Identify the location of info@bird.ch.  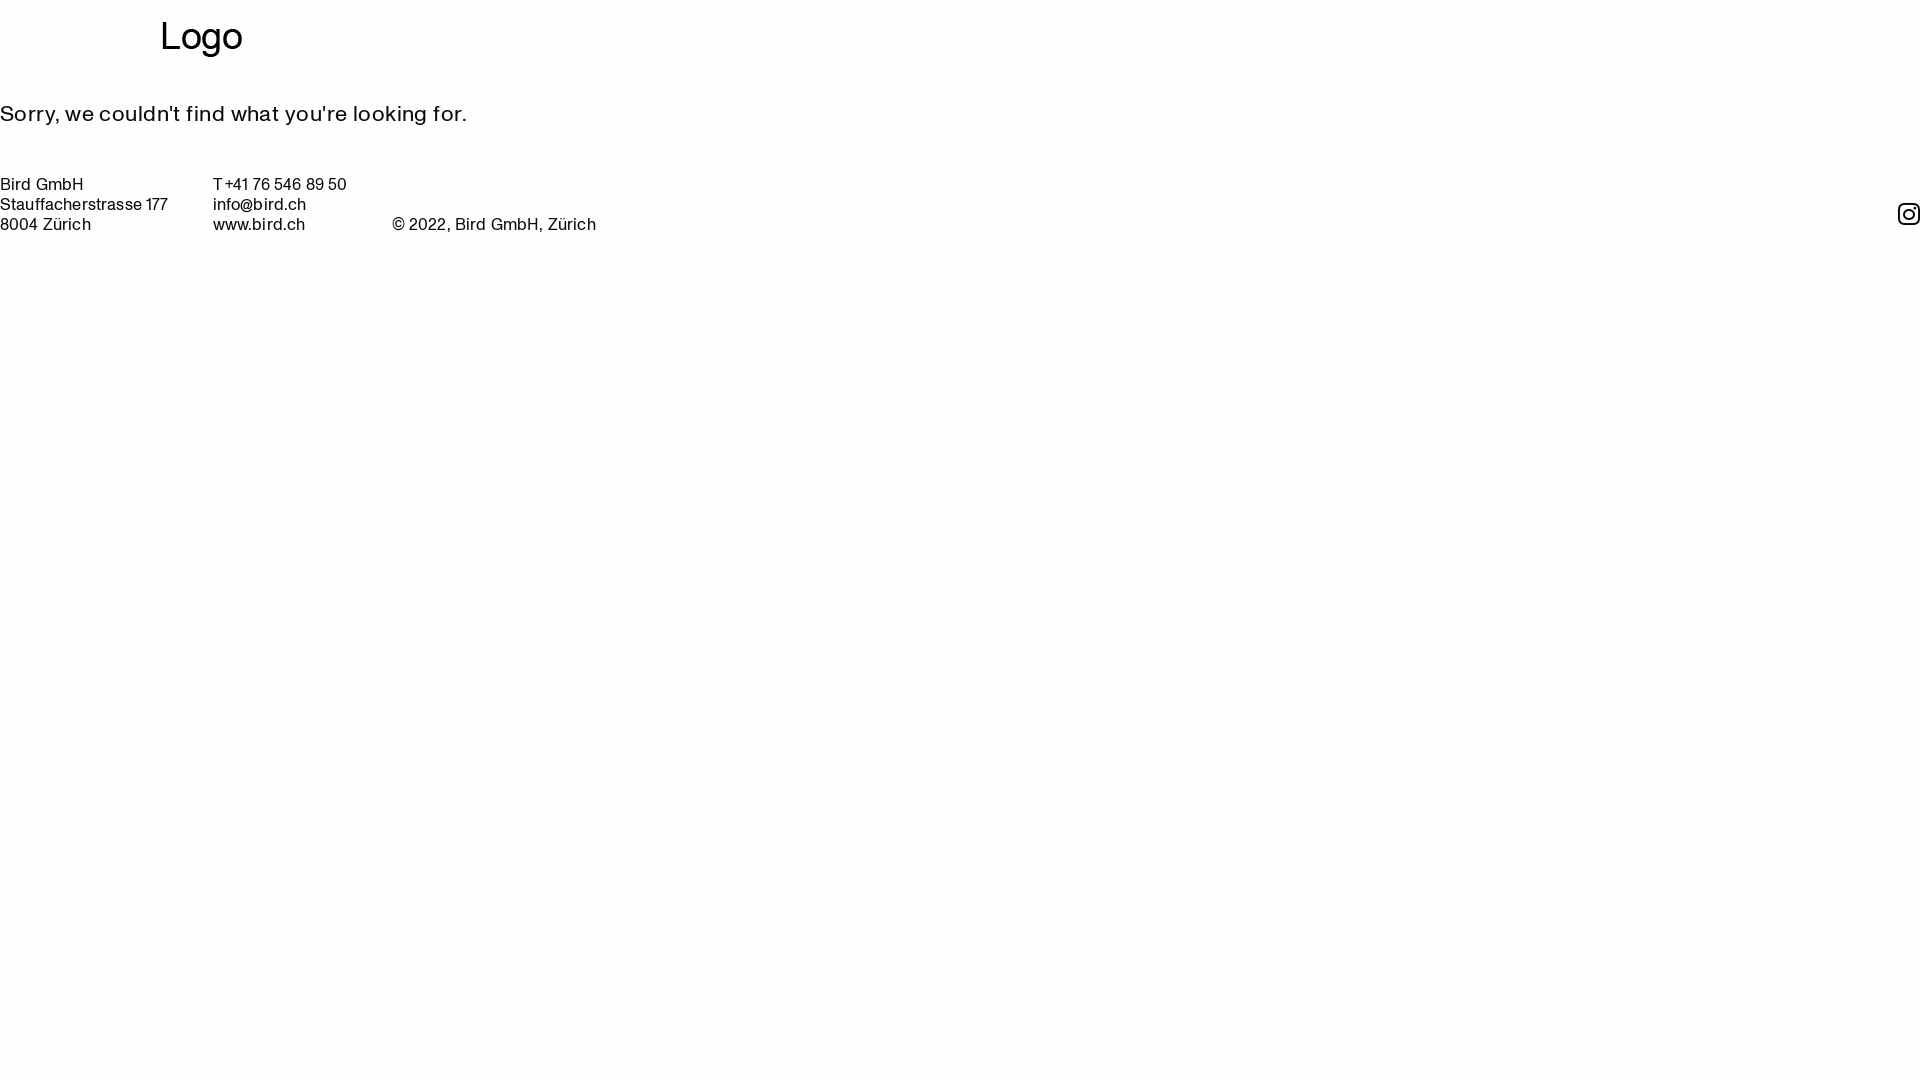
(260, 204).